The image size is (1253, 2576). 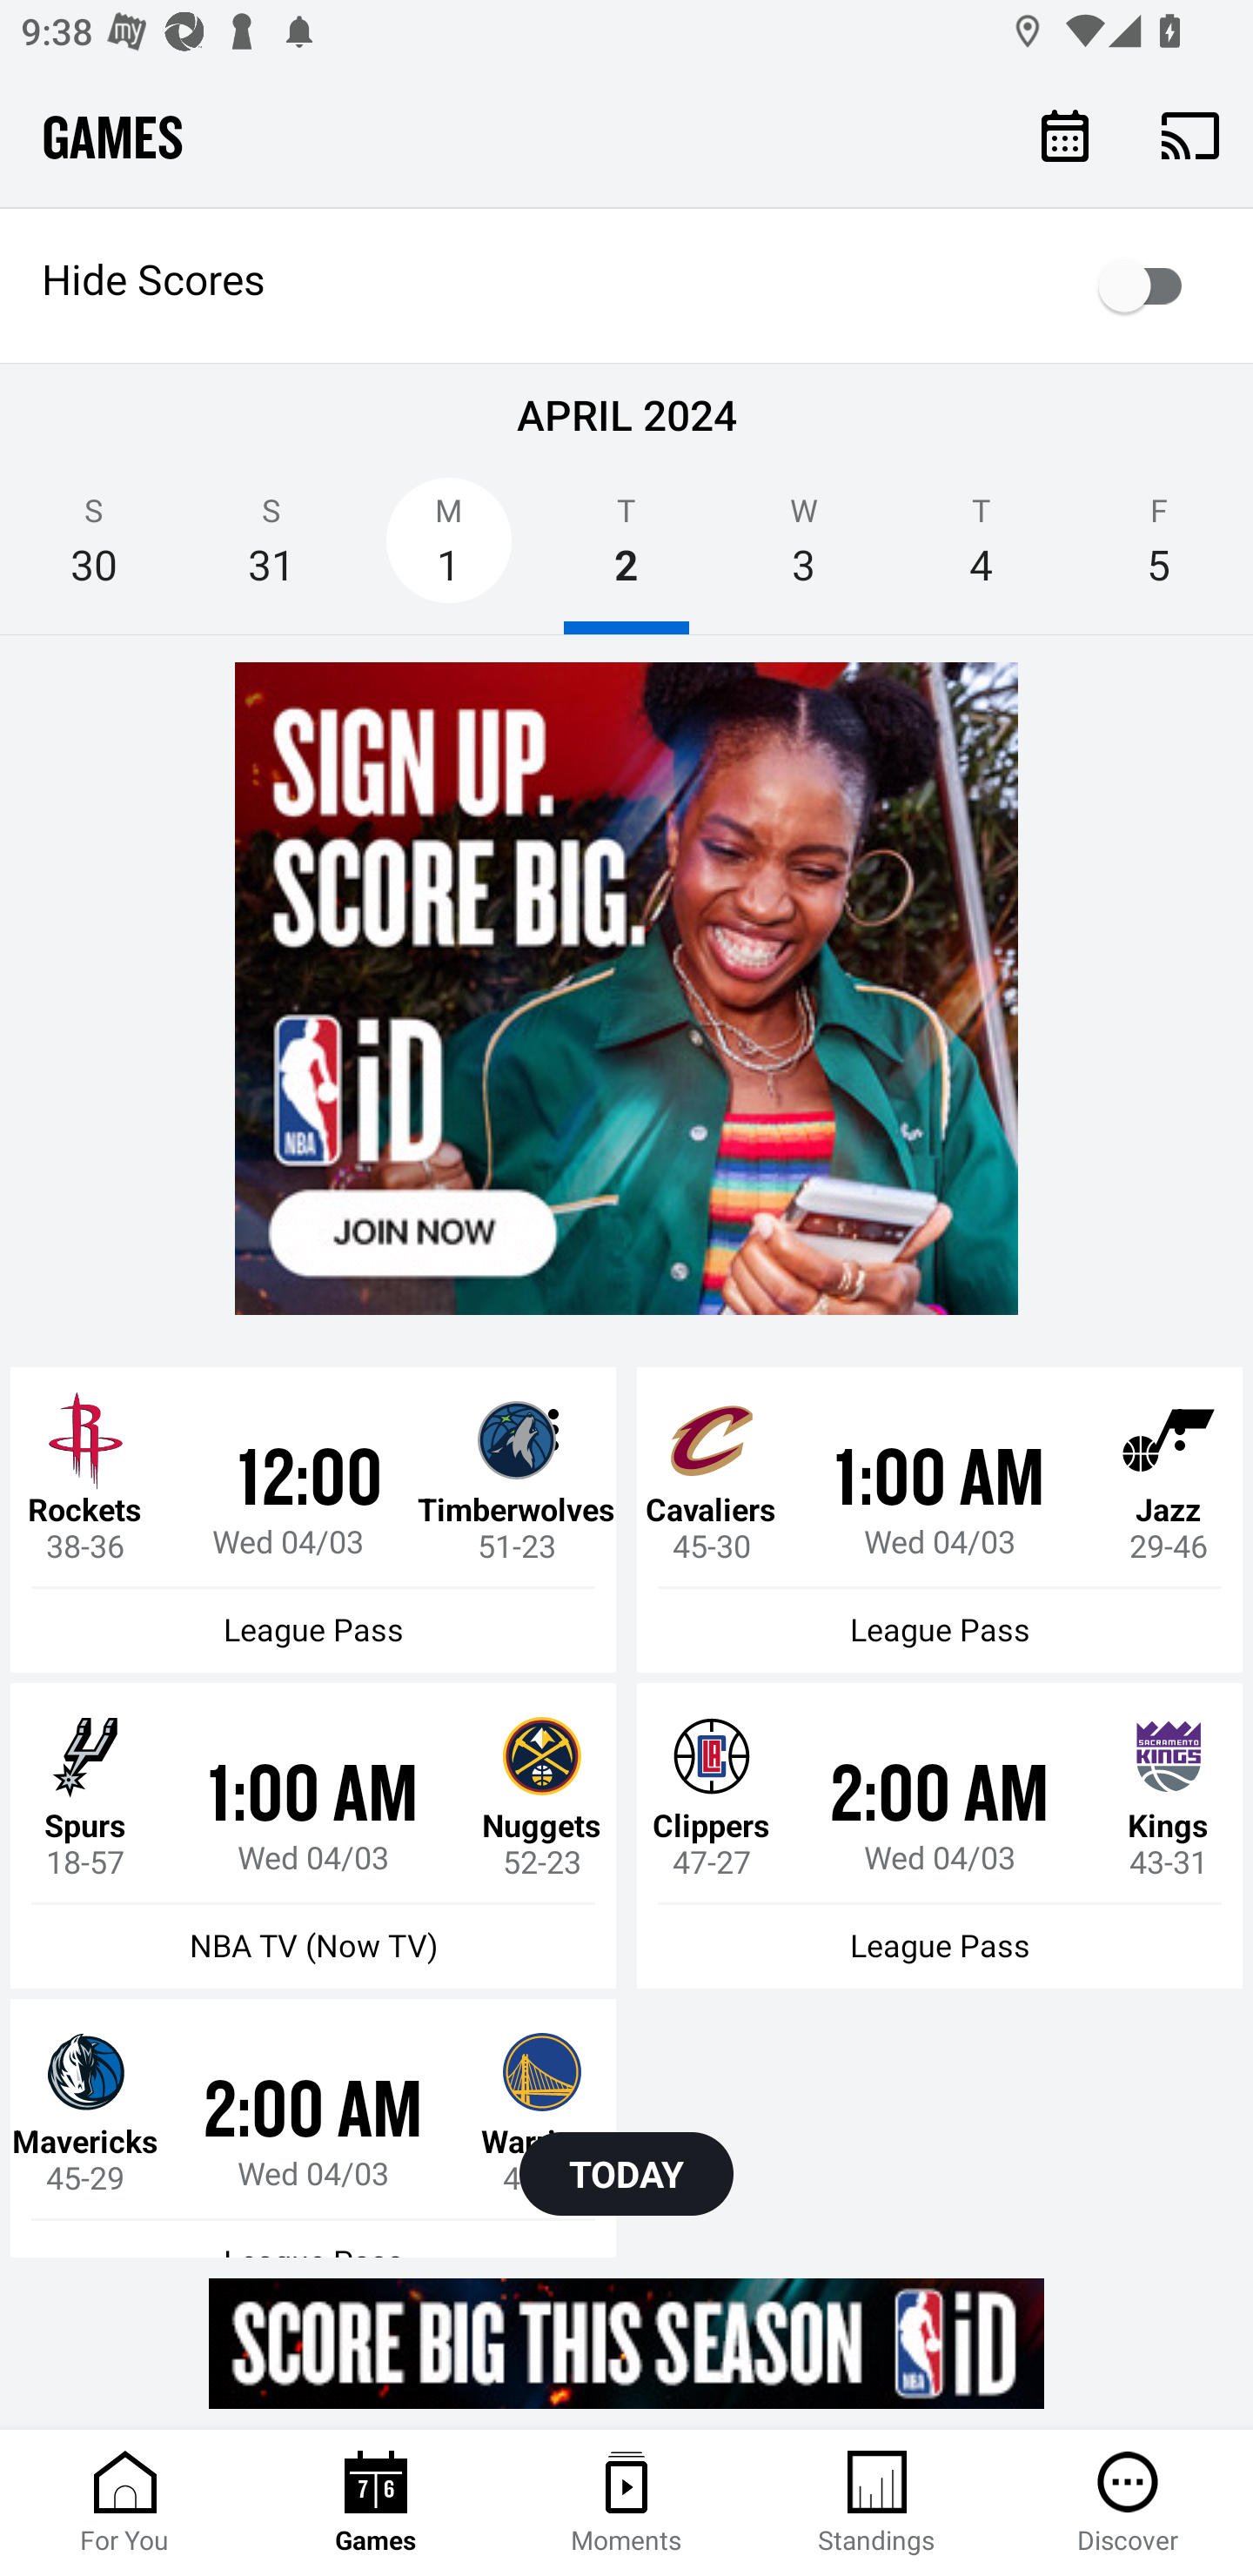 I want to click on Discover, so click(x=1128, y=2503).